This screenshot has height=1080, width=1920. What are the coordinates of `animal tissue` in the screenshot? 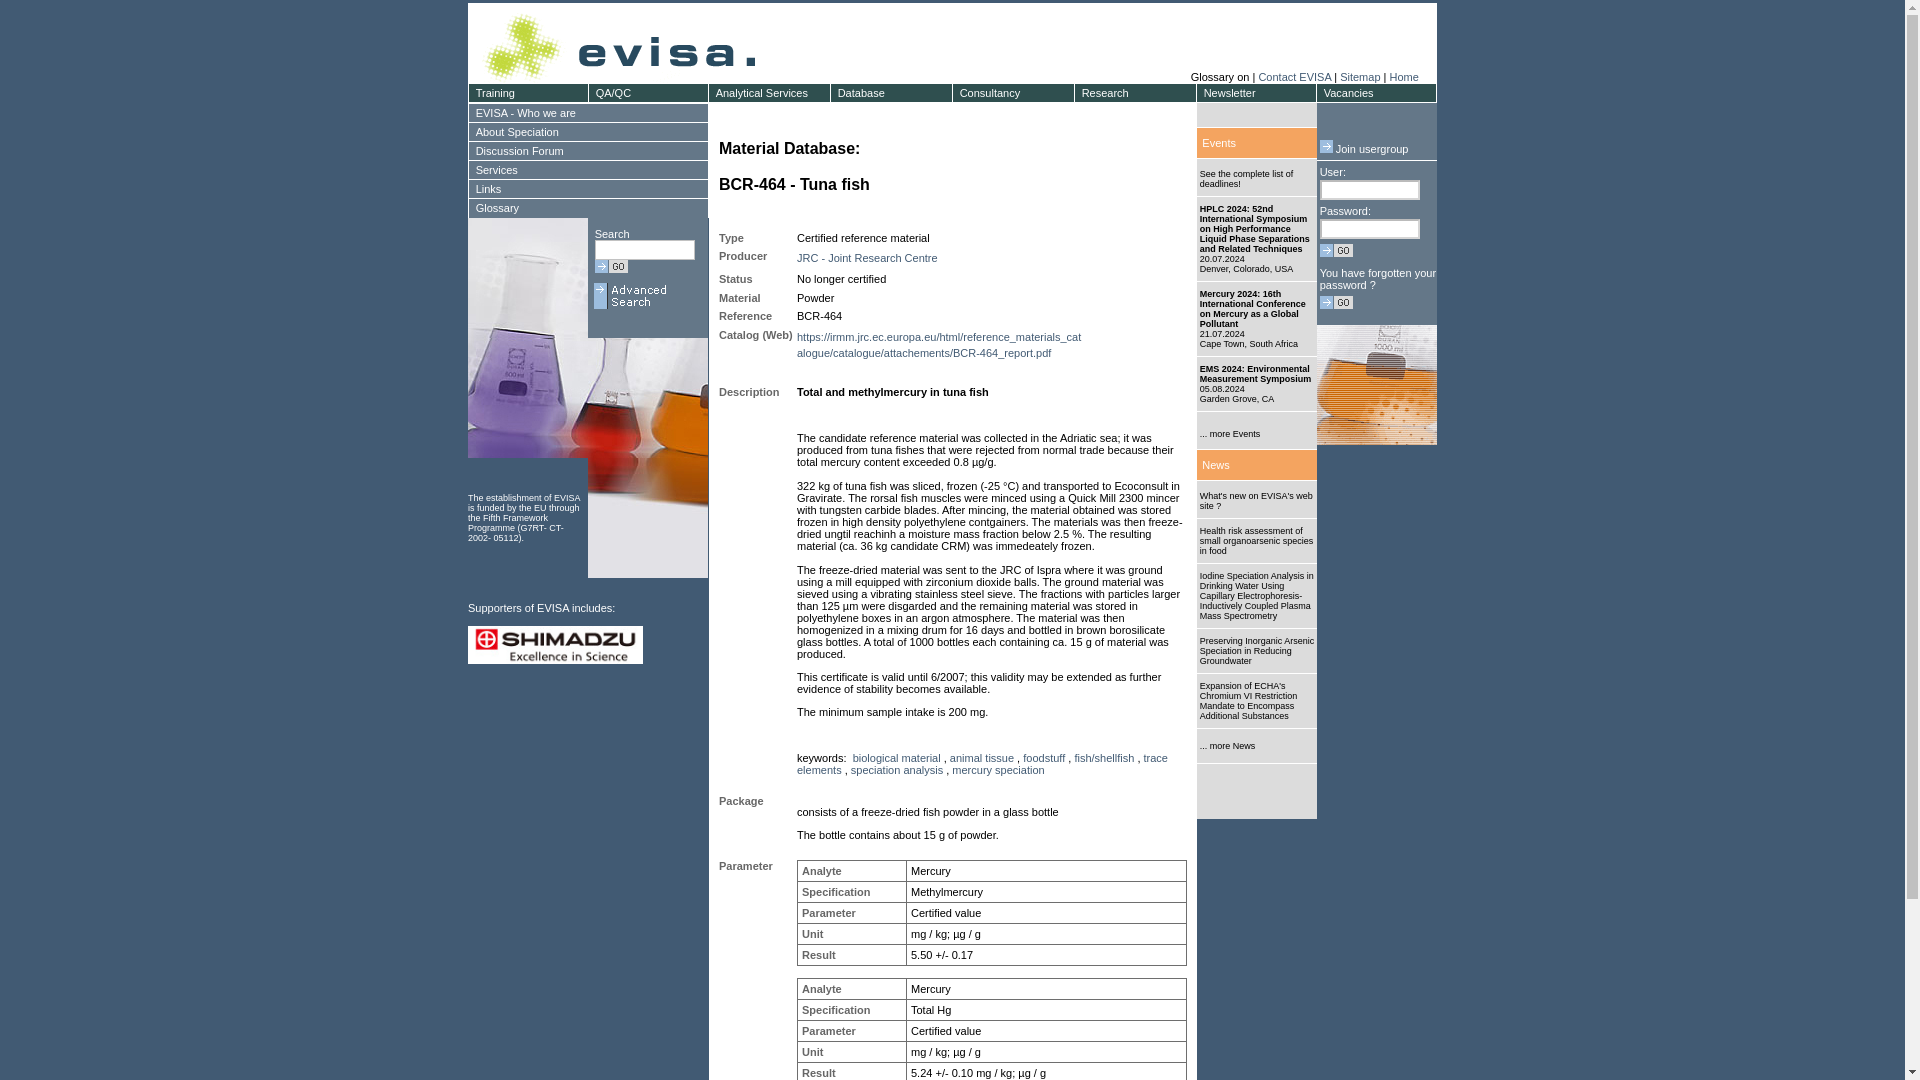 It's located at (982, 757).